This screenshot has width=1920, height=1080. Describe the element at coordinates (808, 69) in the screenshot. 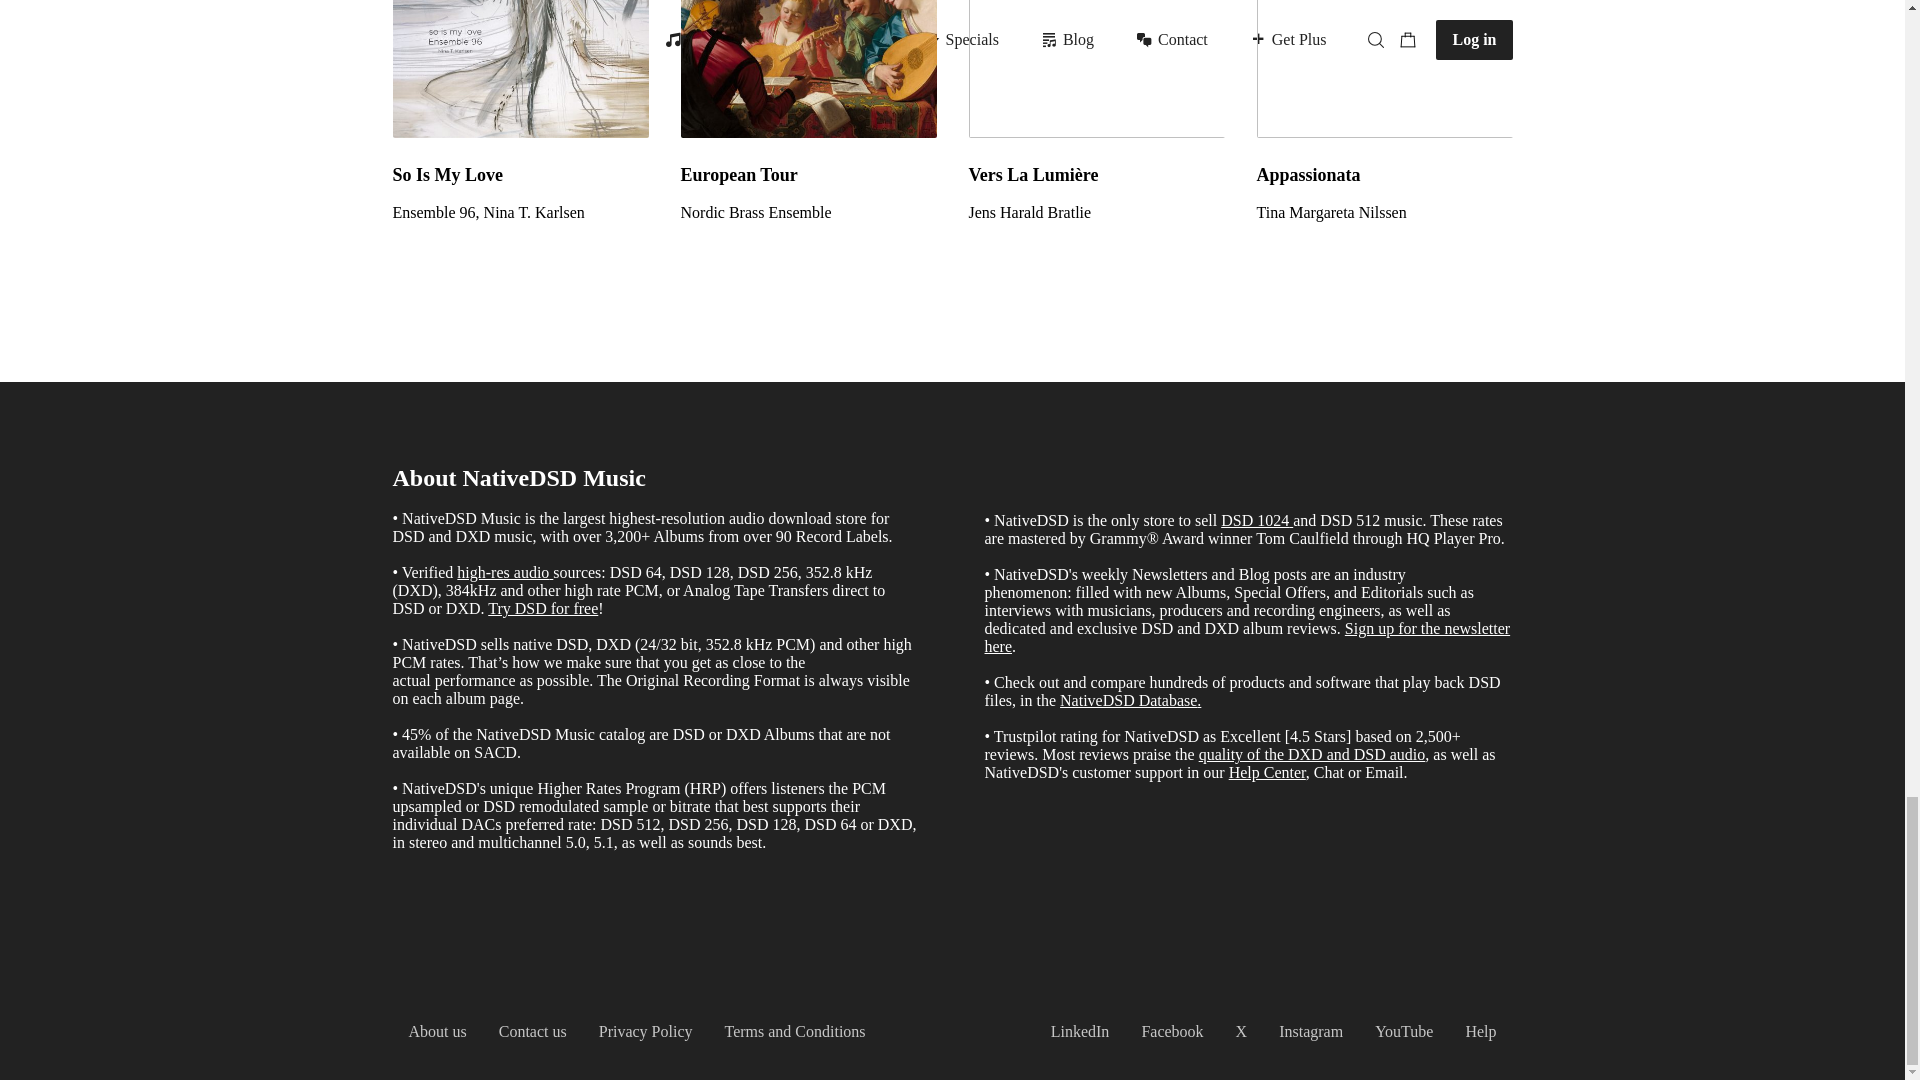

I see `European Tour` at that location.